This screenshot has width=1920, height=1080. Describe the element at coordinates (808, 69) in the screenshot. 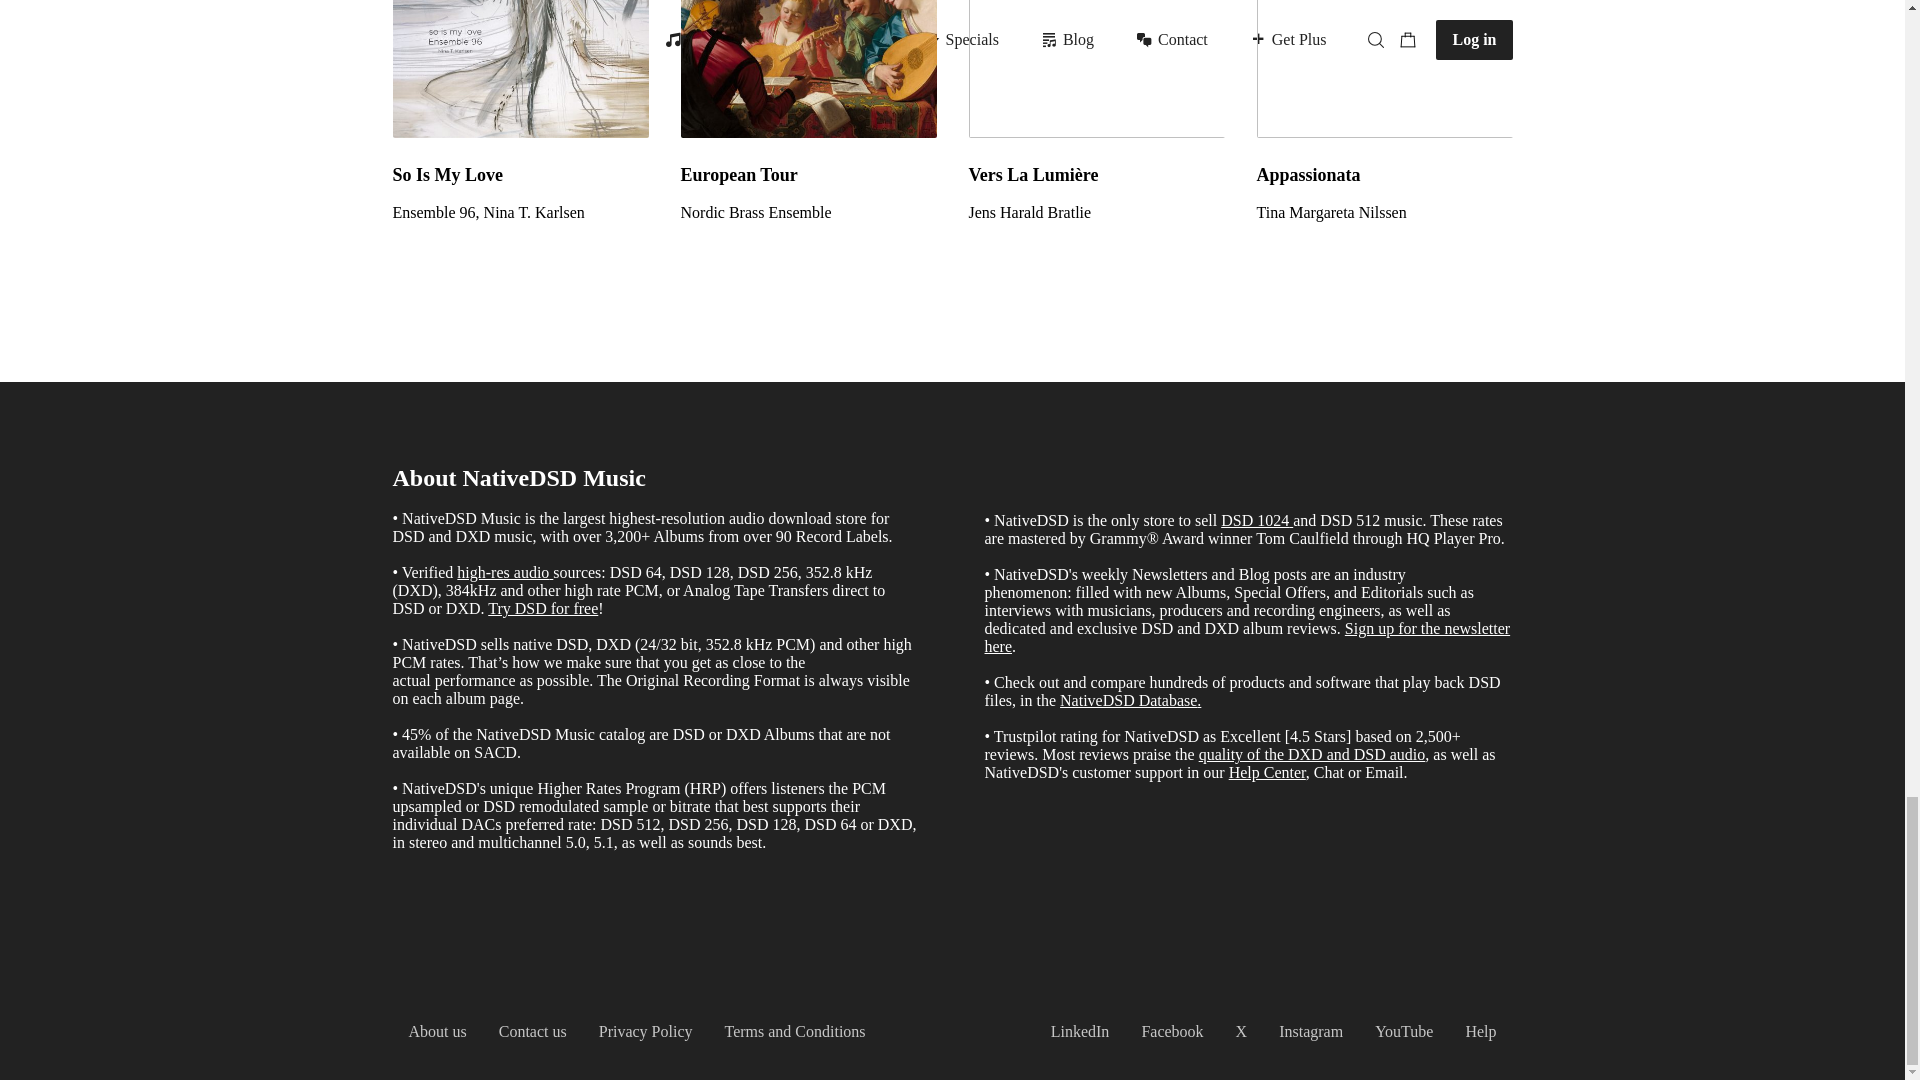

I see `European Tour` at that location.